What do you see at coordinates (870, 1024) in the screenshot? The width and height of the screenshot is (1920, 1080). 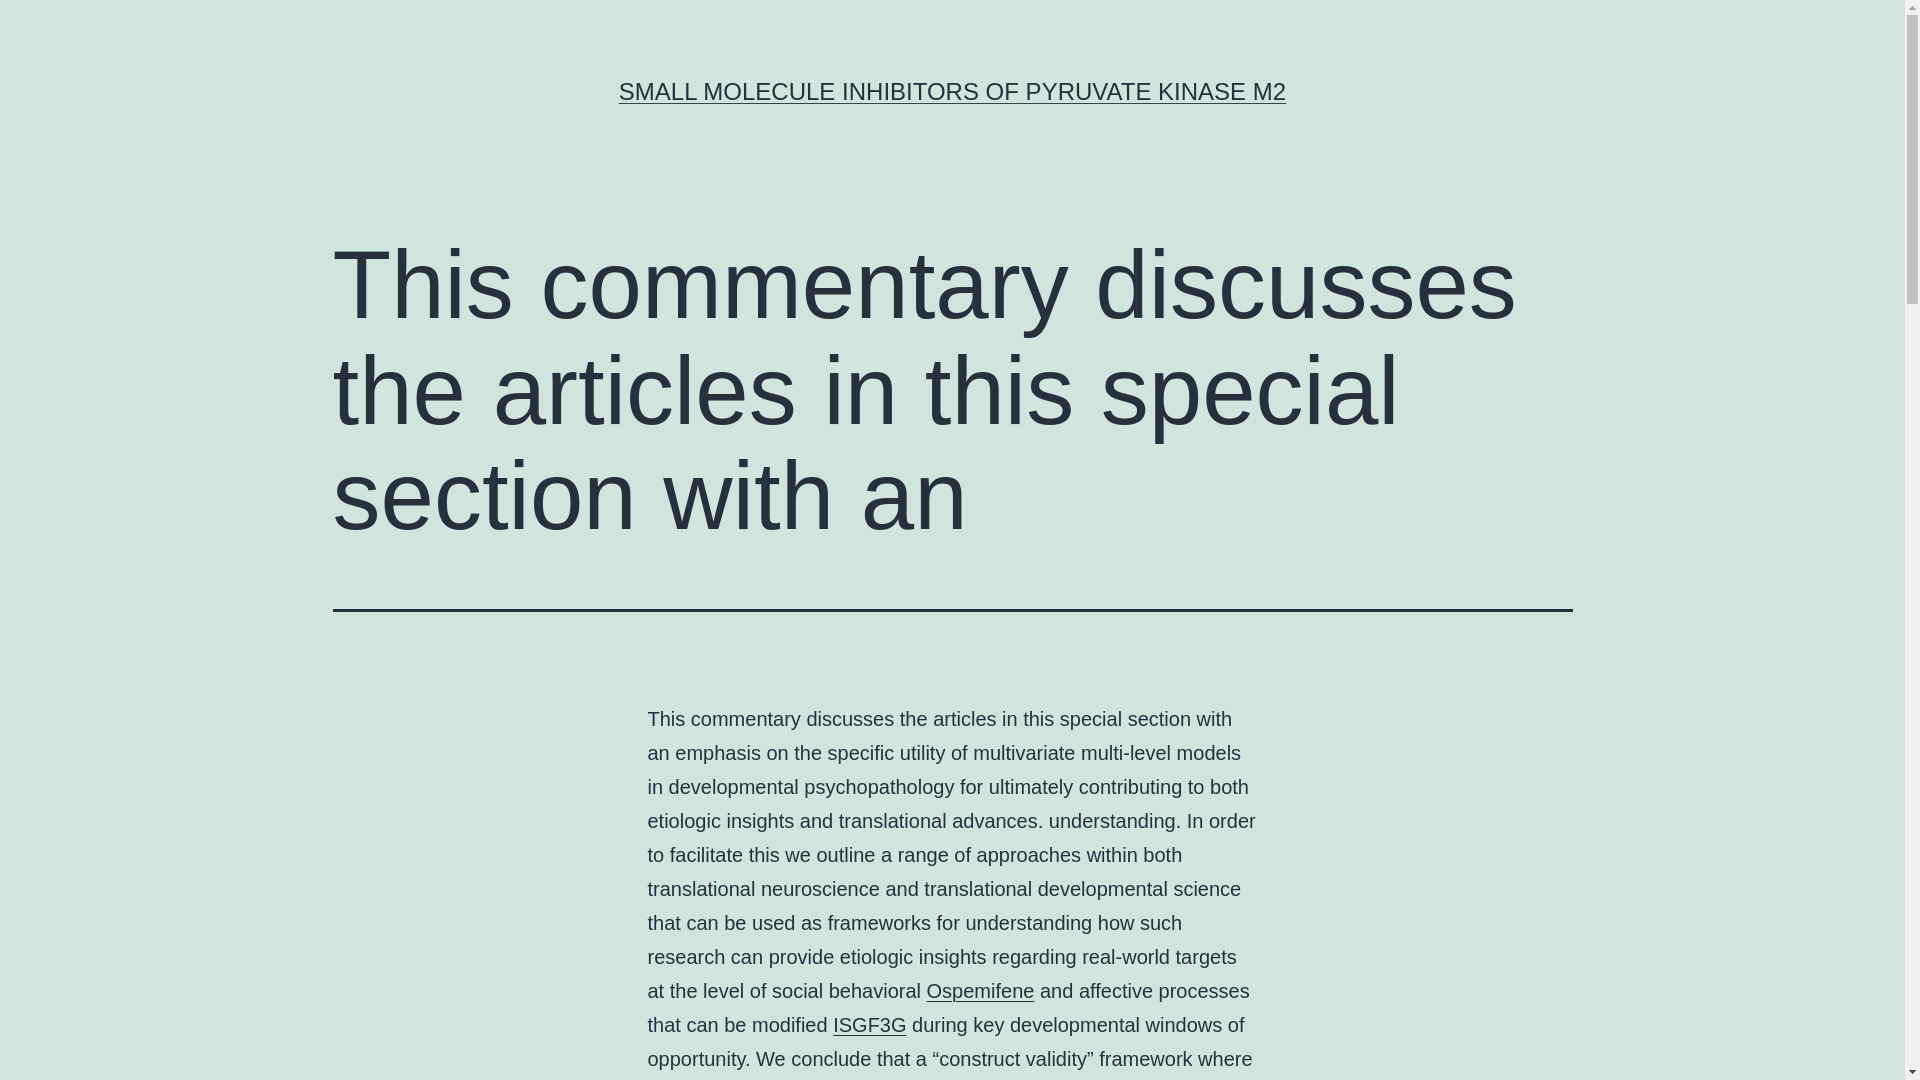 I see `ISGF3G` at bounding box center [870, 1024].